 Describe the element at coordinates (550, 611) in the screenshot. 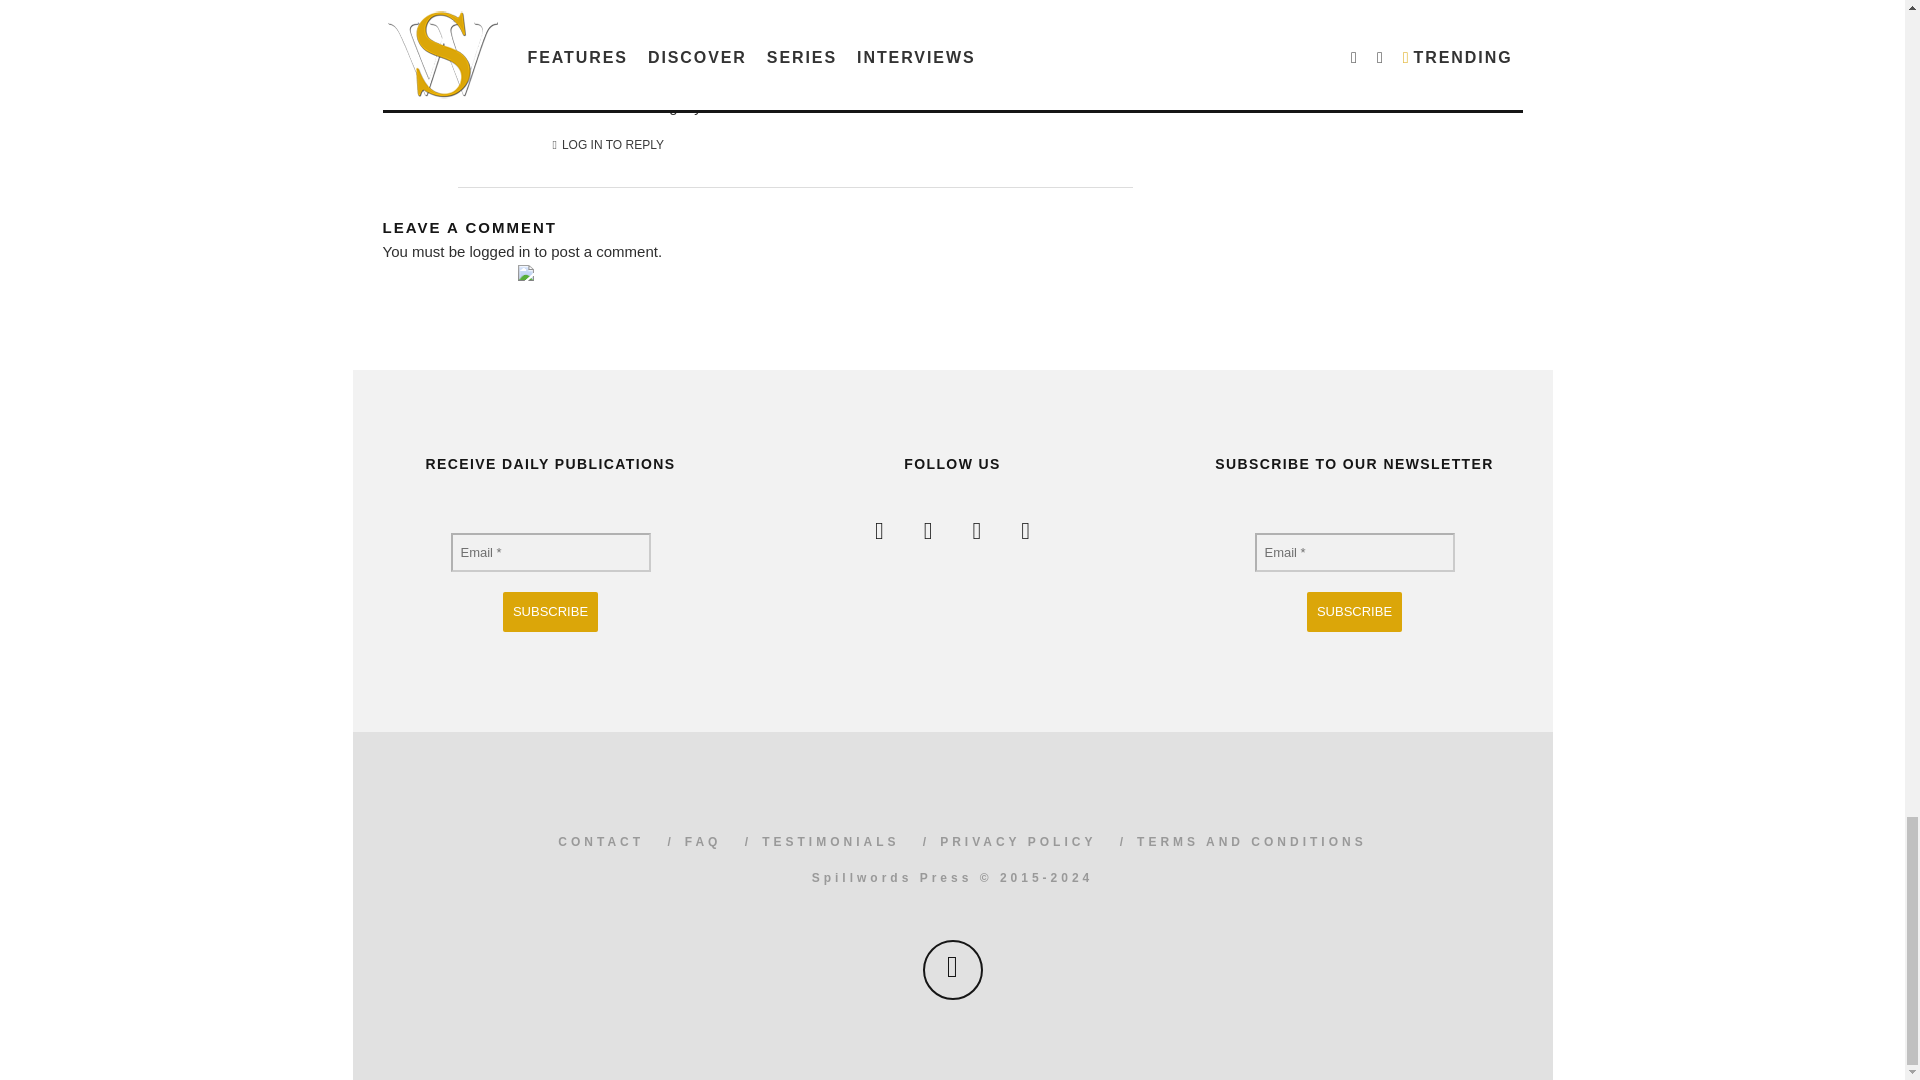

I see `Subscribe` at that location.